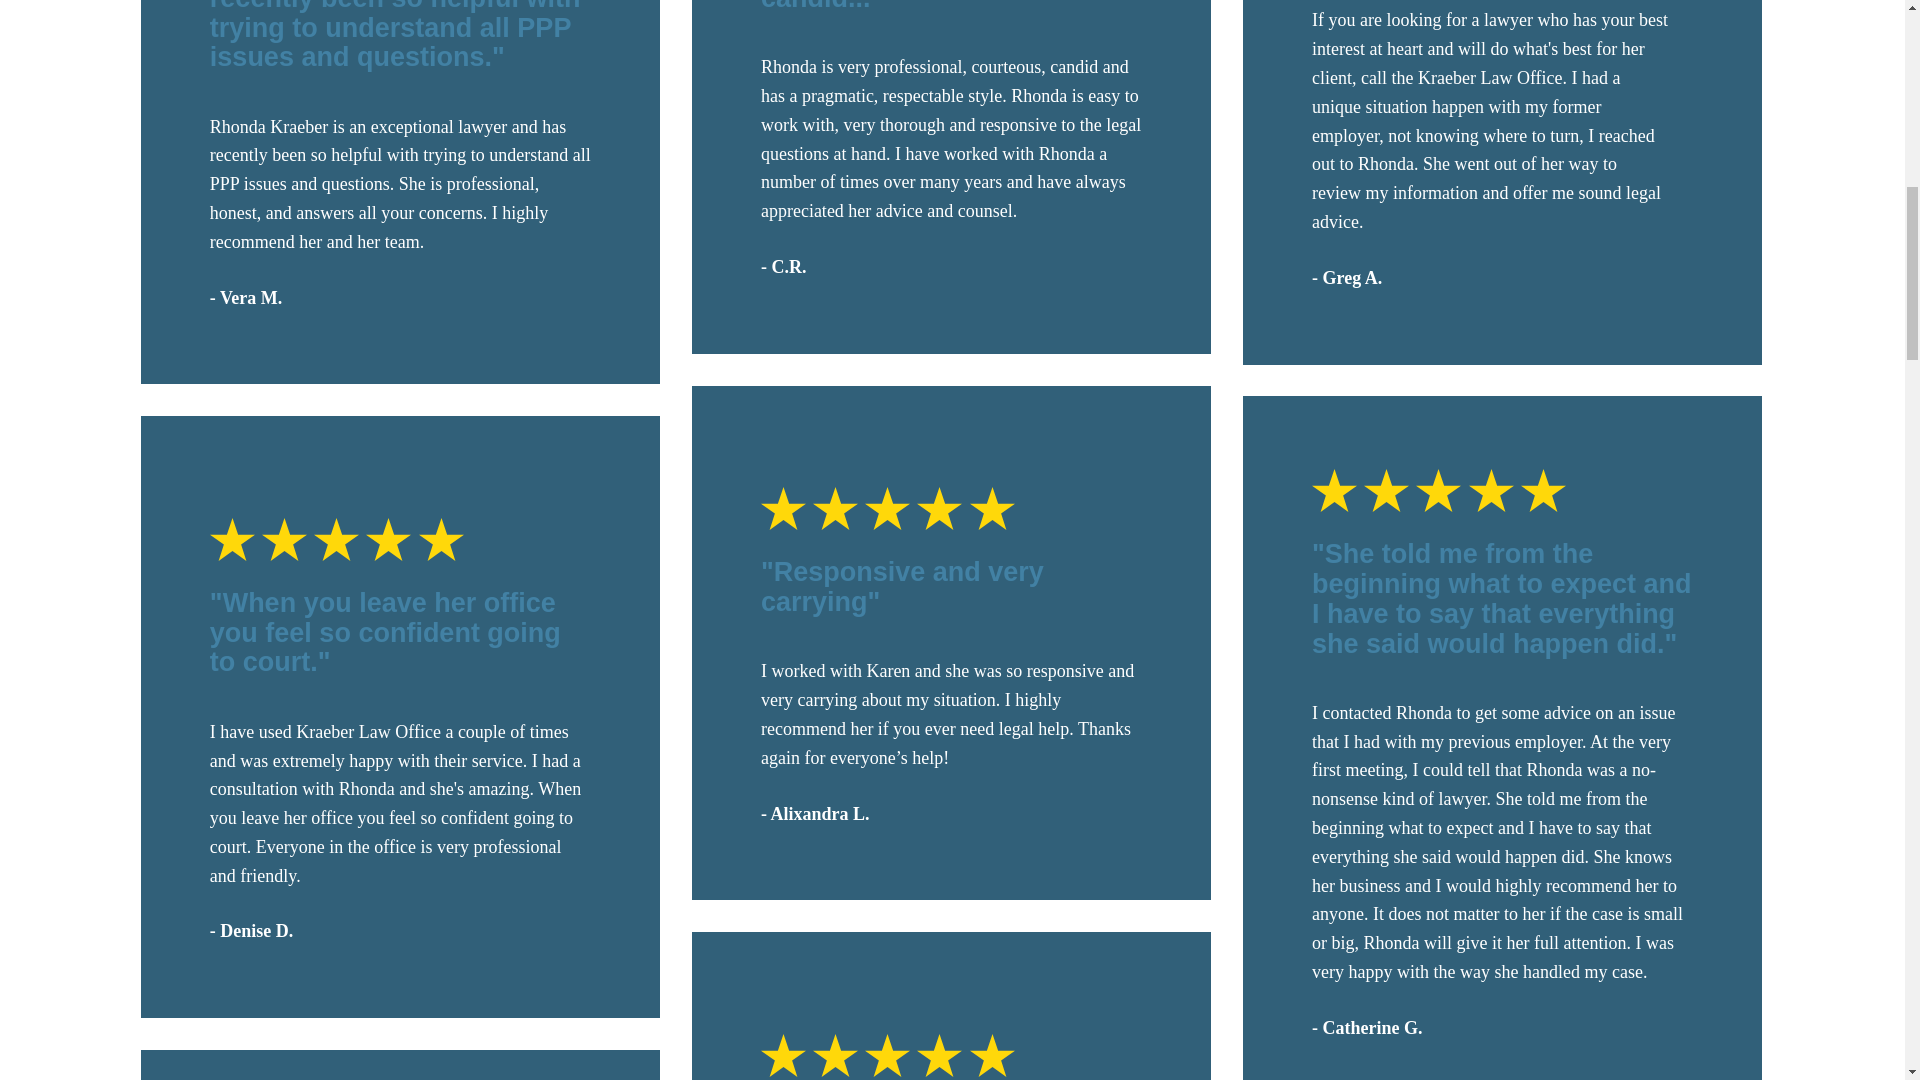 The width and height of the screenshot is (1920, 1080). I want to click on 5 Star Rating, so click(951, 508).